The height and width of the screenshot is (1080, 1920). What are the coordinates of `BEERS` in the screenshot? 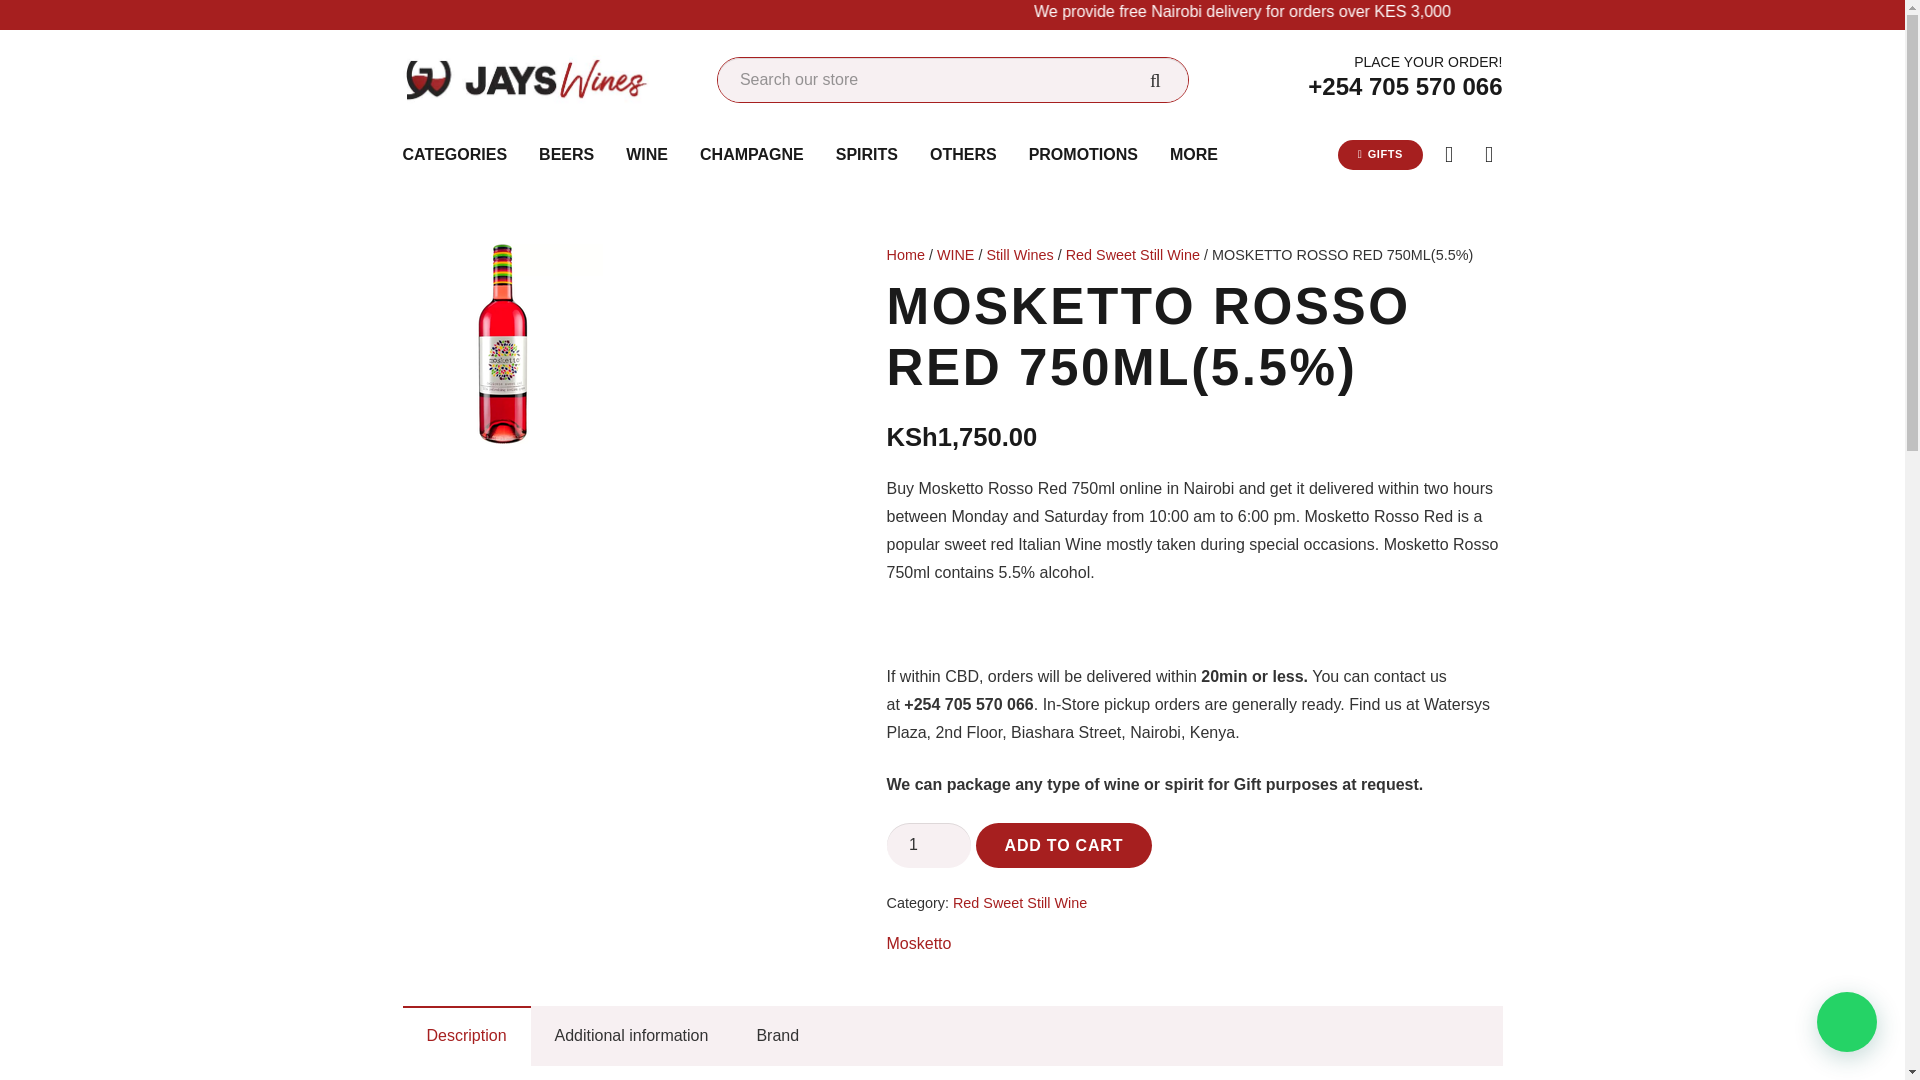 It's located at (566, 154).